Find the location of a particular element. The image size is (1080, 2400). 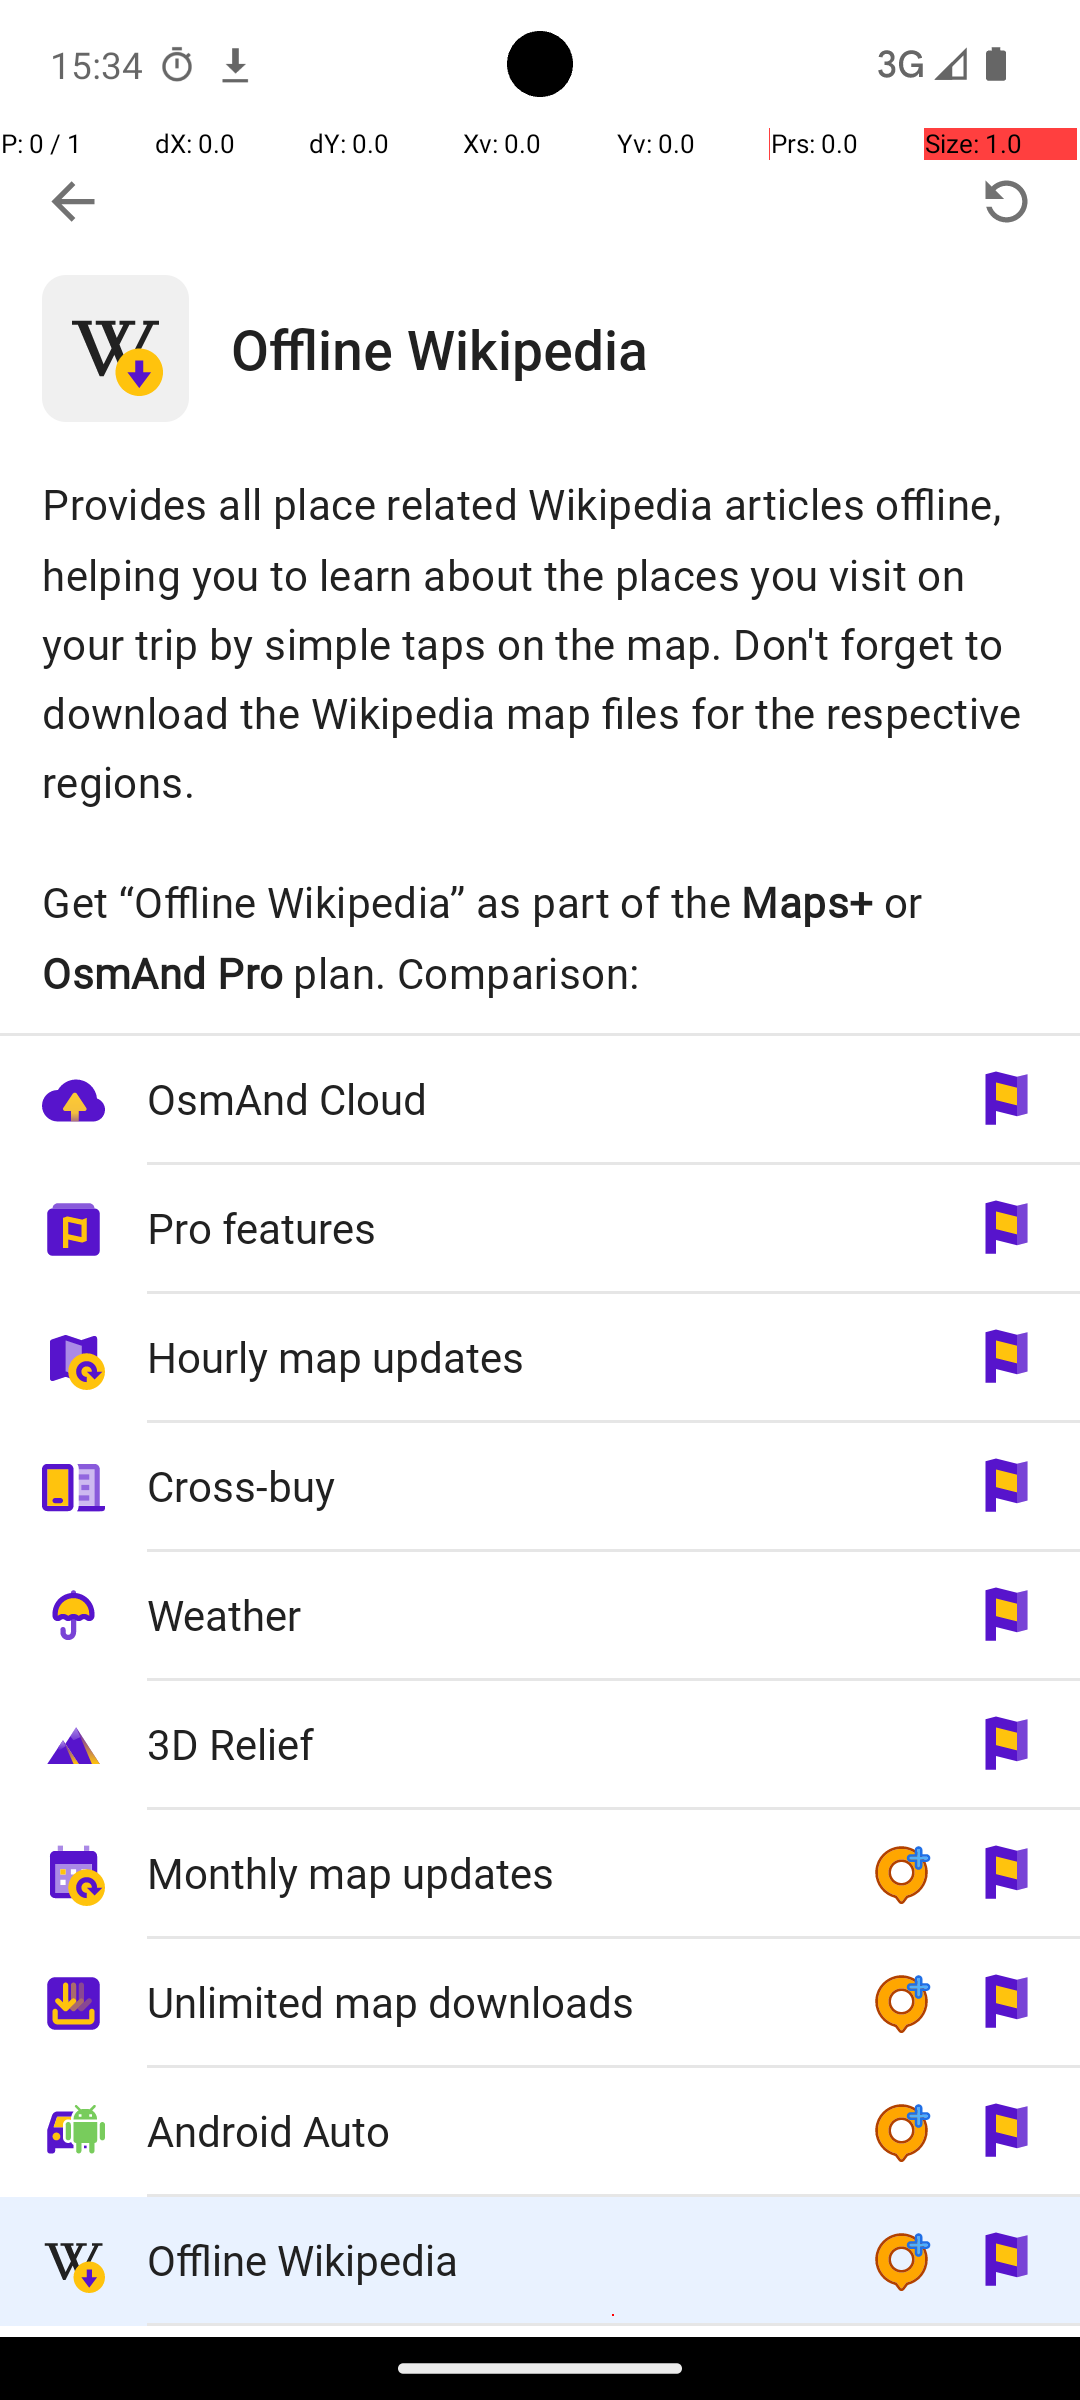

Hourly map updates is located at coordinates (488, 1356).